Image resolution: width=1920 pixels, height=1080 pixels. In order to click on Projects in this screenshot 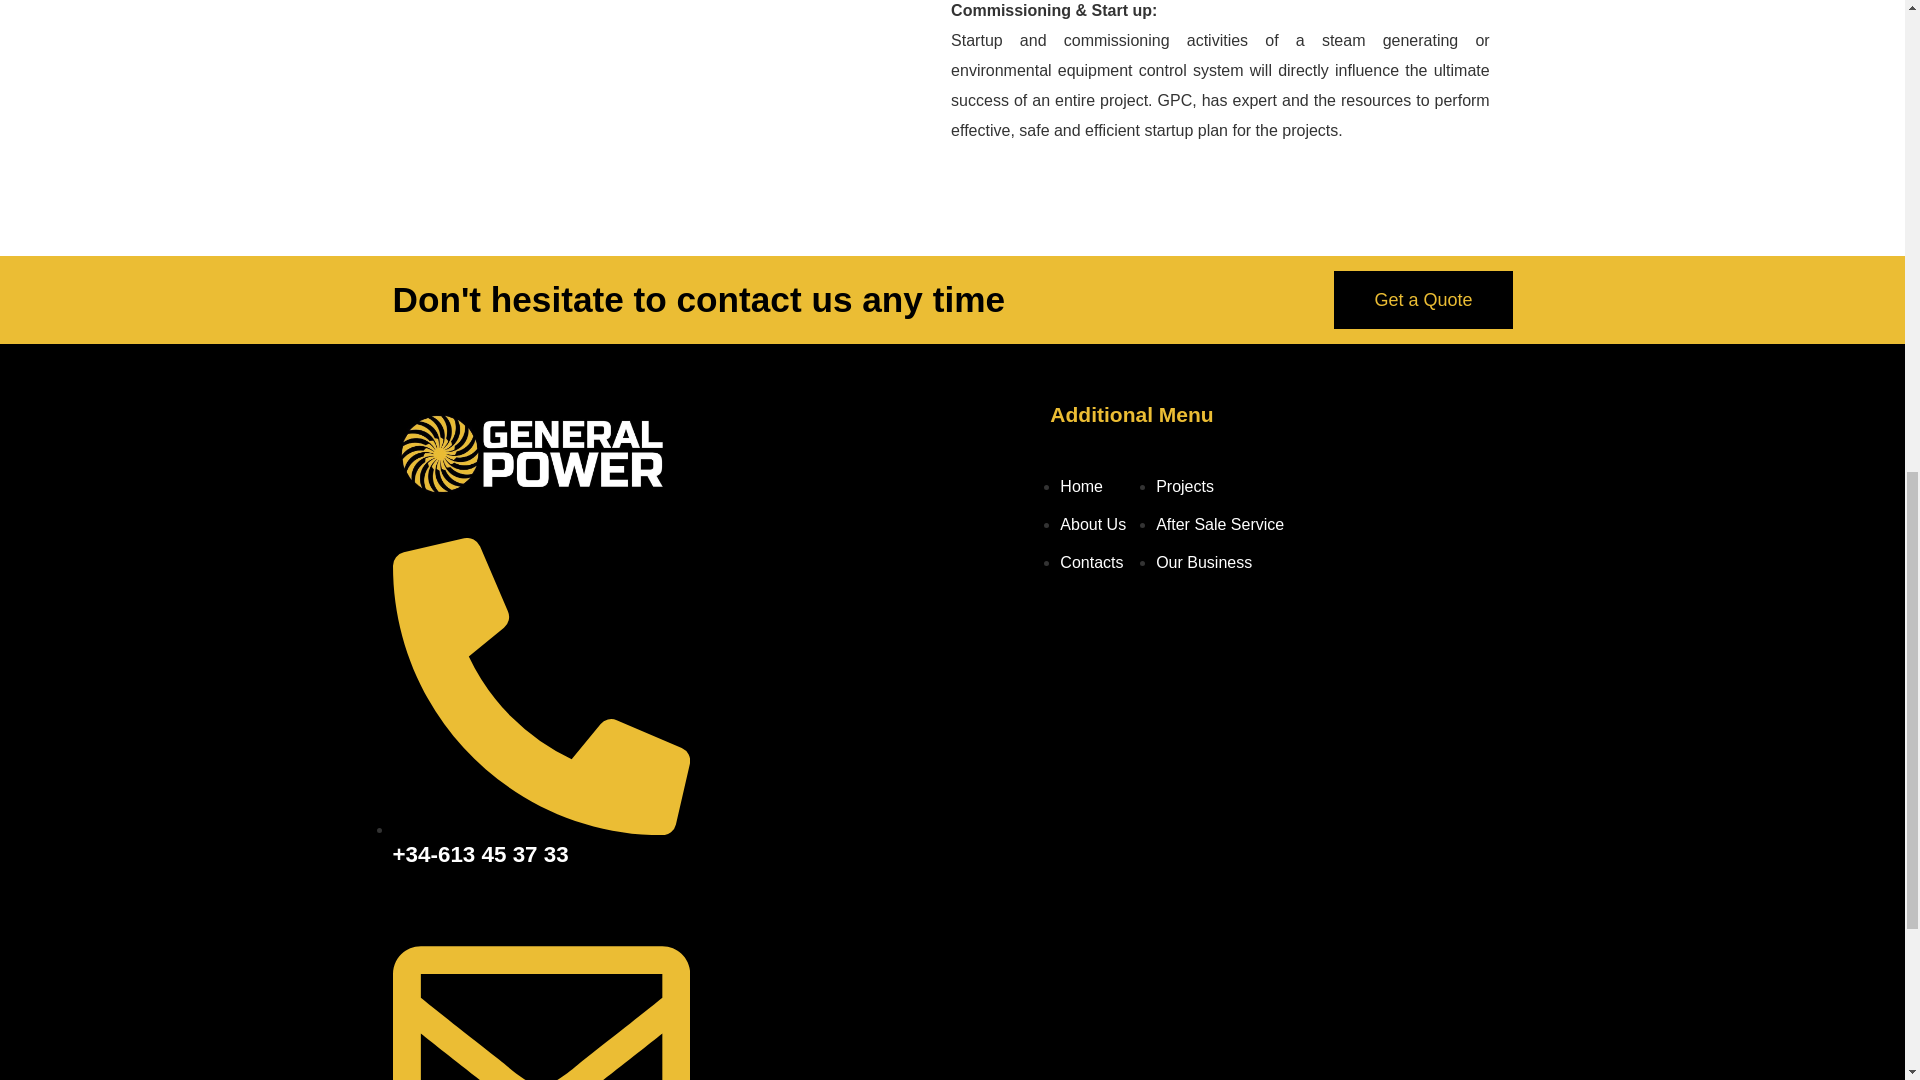, I will do `click(1184, 486)`.